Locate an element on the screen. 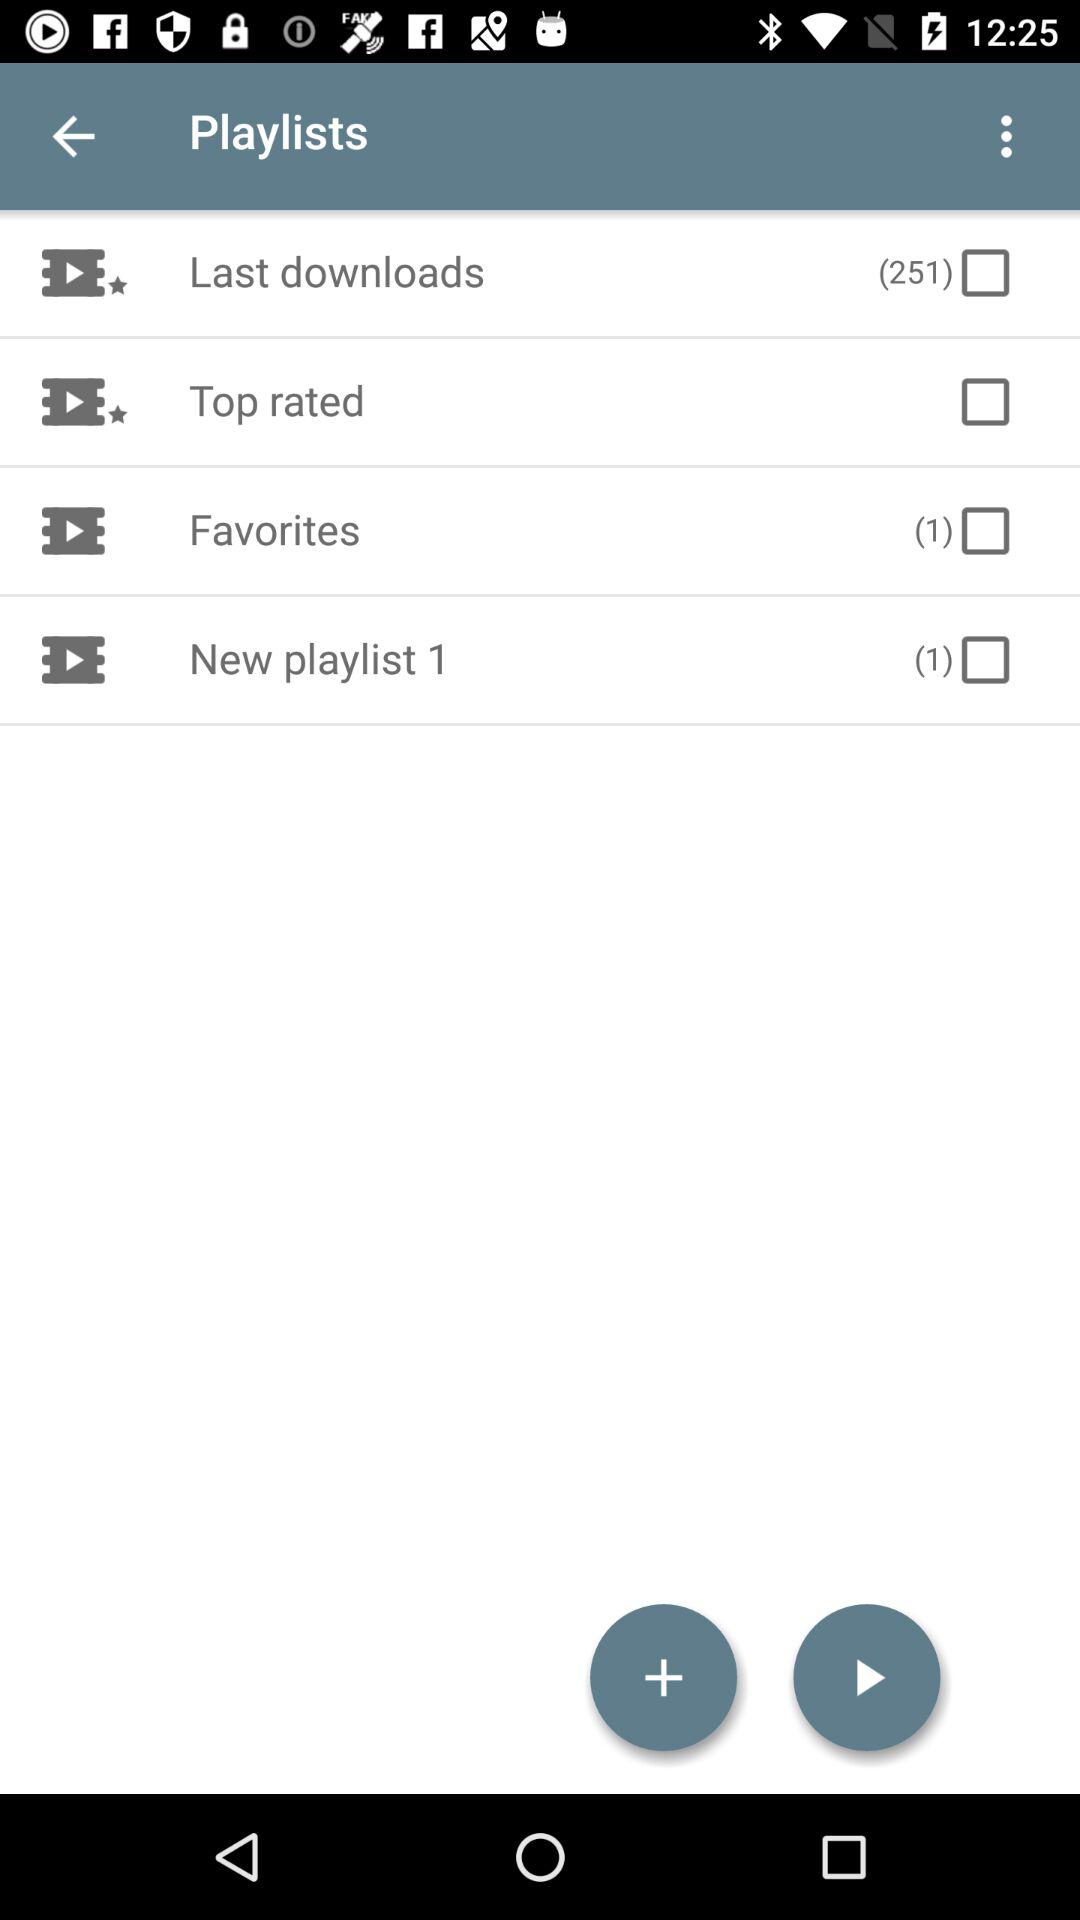 The width and height of the screenshot is (1080, 1920). press item to the left of the (1) icon is located at coordinates (530, 530).